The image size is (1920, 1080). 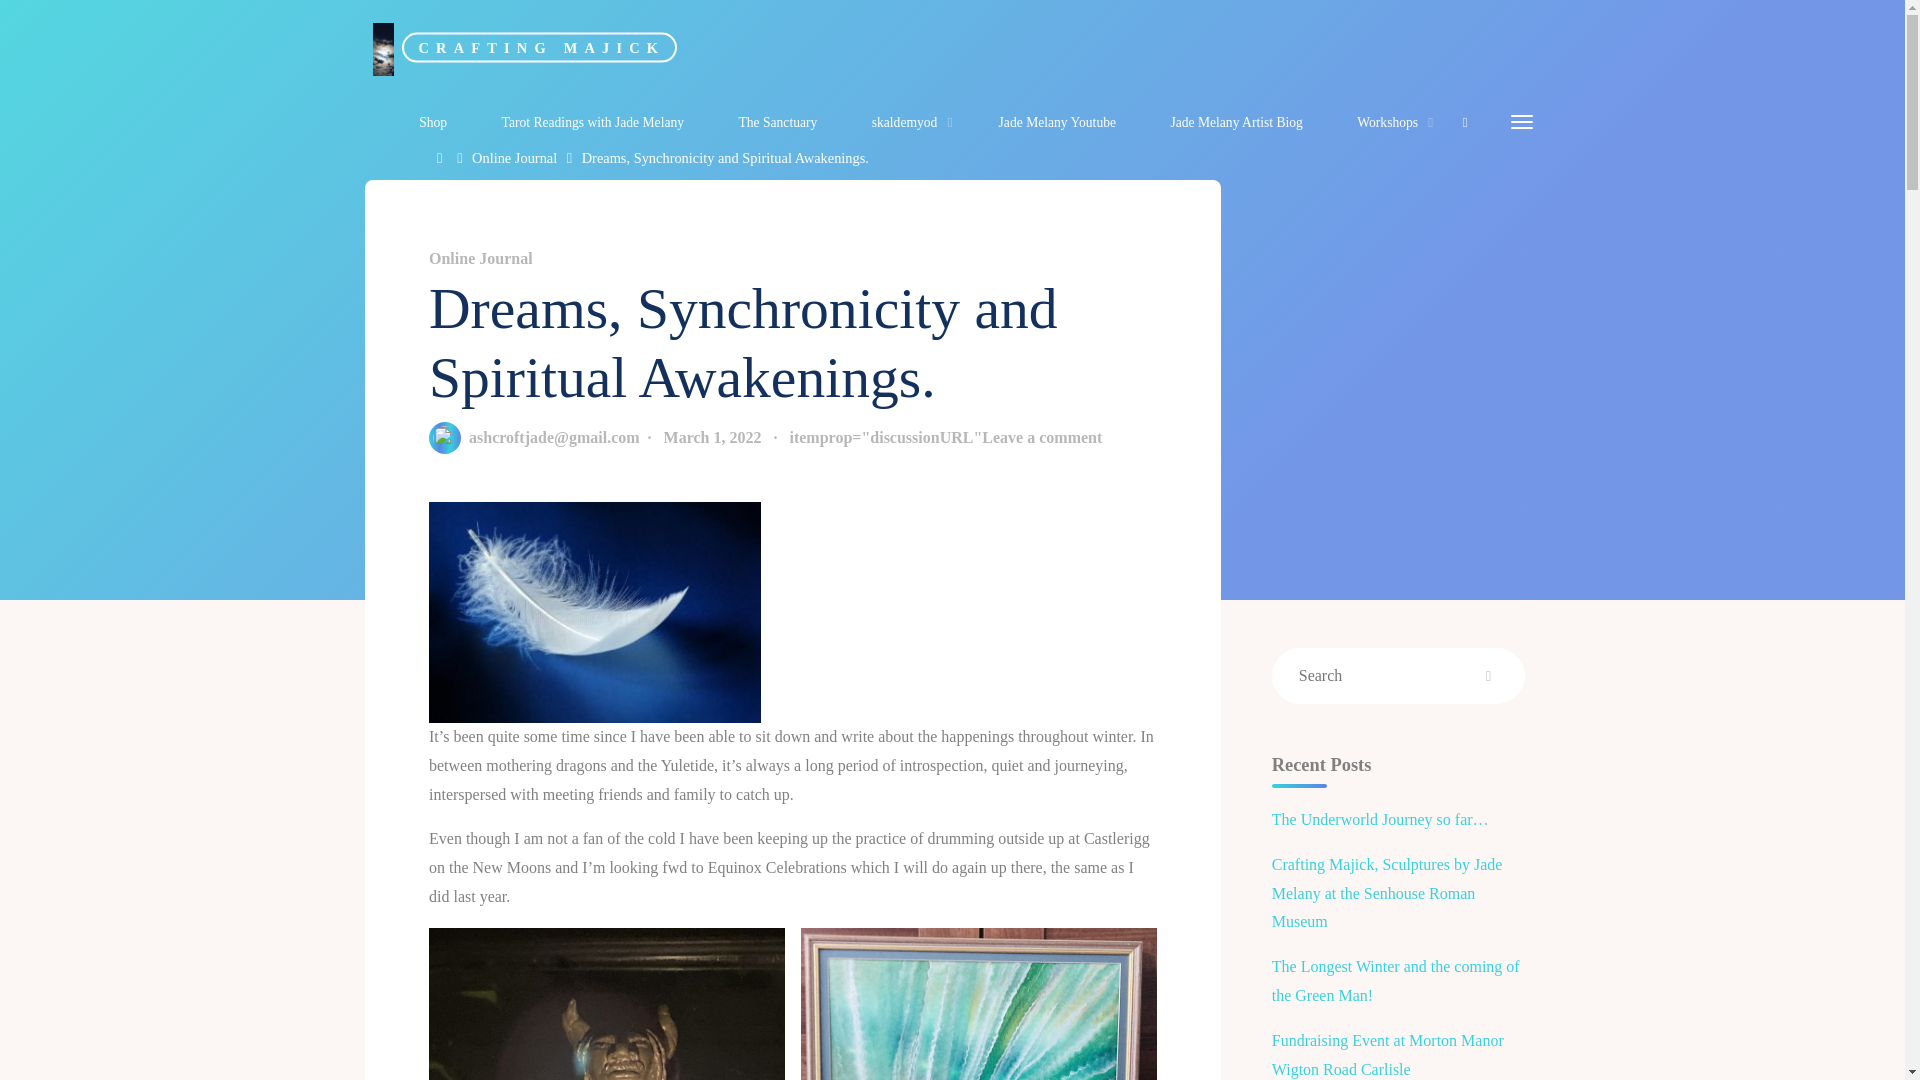 I want to click on Jump to comments, so click(x=946, y=438).